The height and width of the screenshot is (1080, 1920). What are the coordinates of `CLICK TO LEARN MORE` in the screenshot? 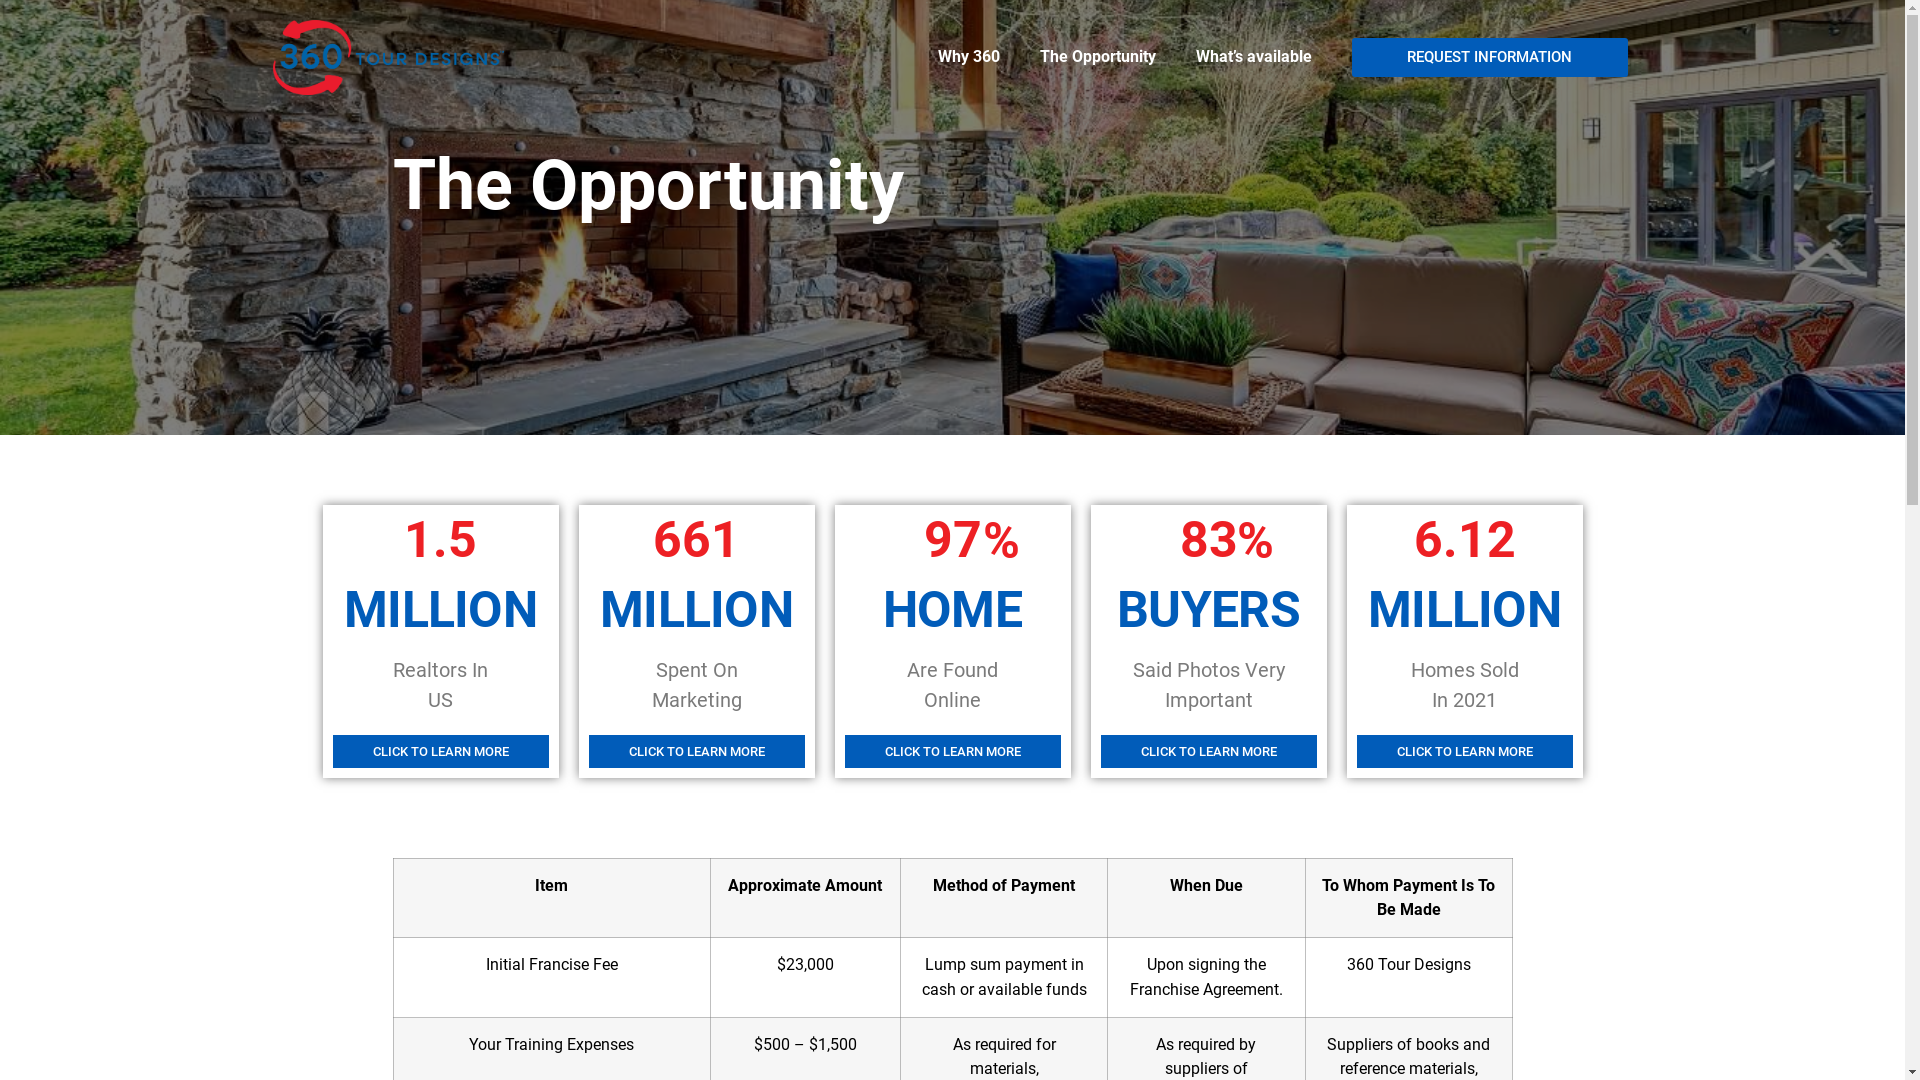 It's located at (1208, 752).